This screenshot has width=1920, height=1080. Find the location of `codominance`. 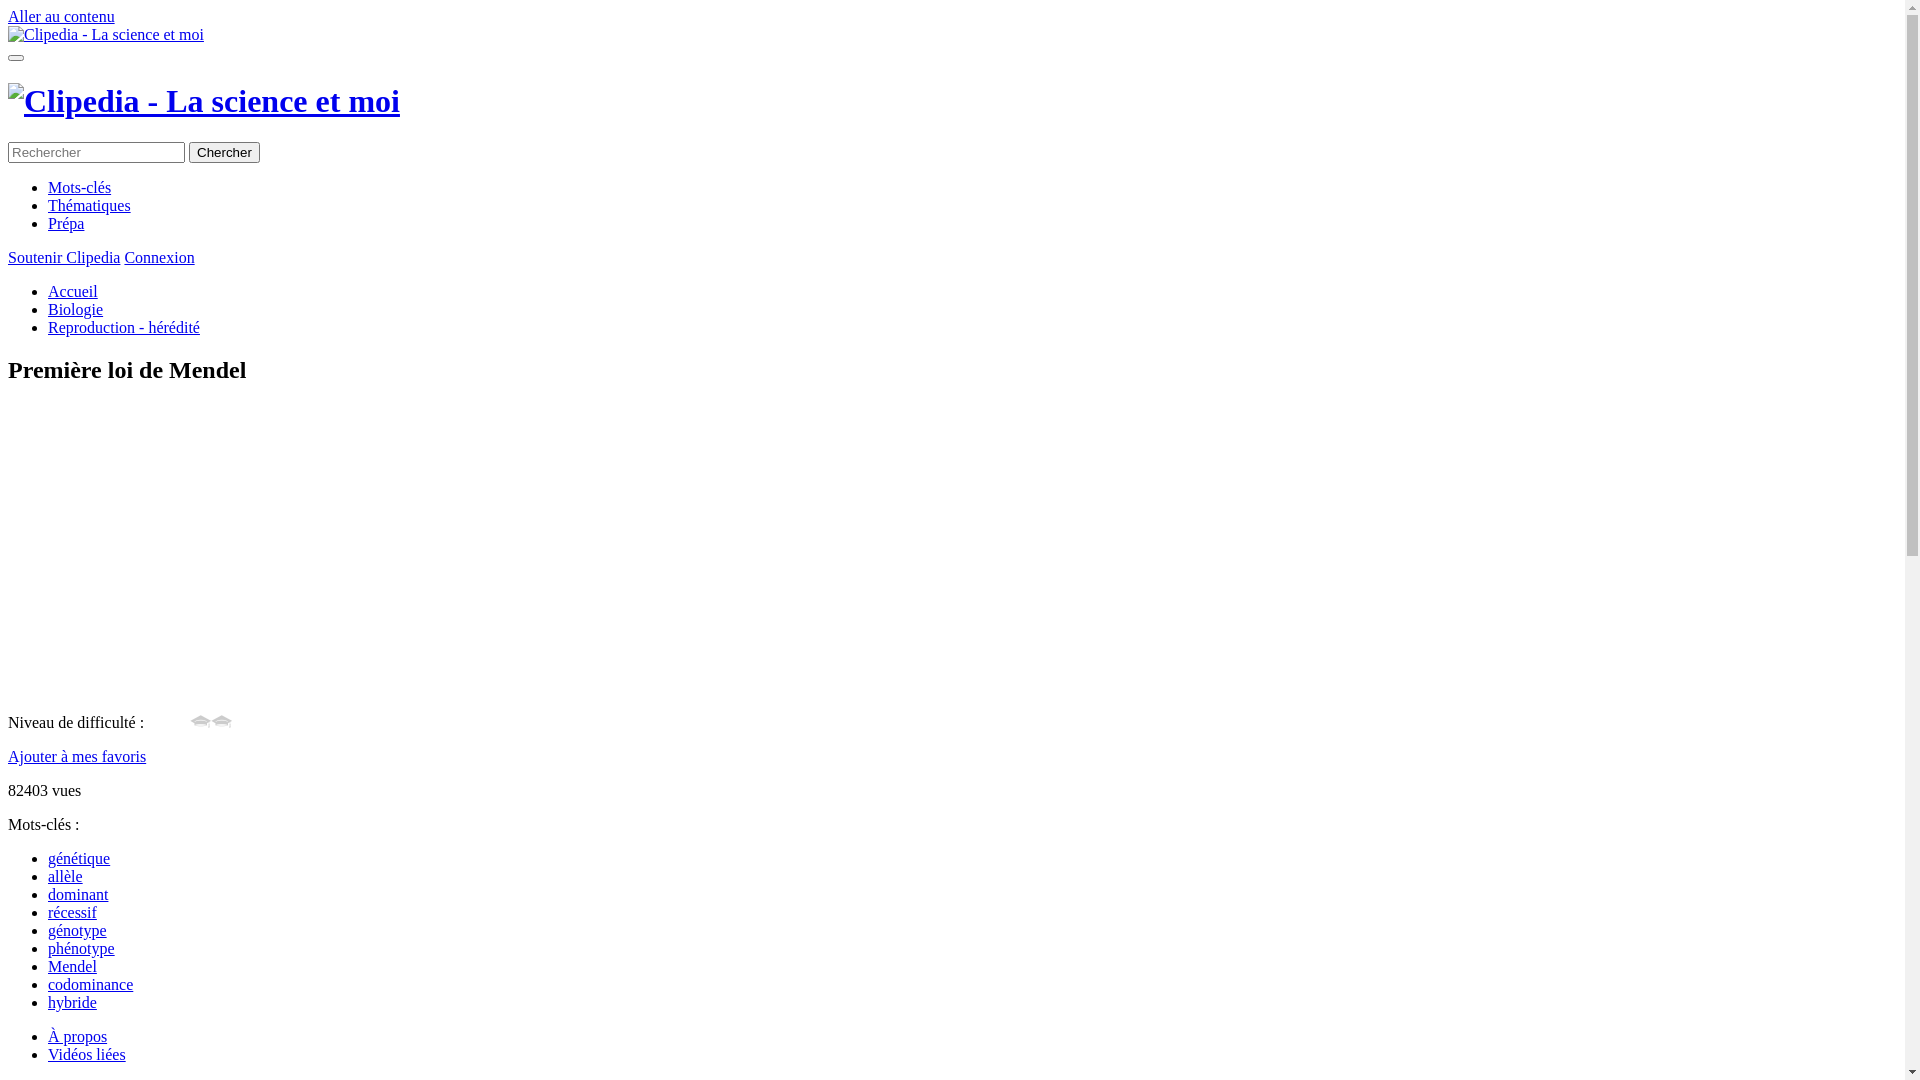

codominance is located at coordinates (90, 984).